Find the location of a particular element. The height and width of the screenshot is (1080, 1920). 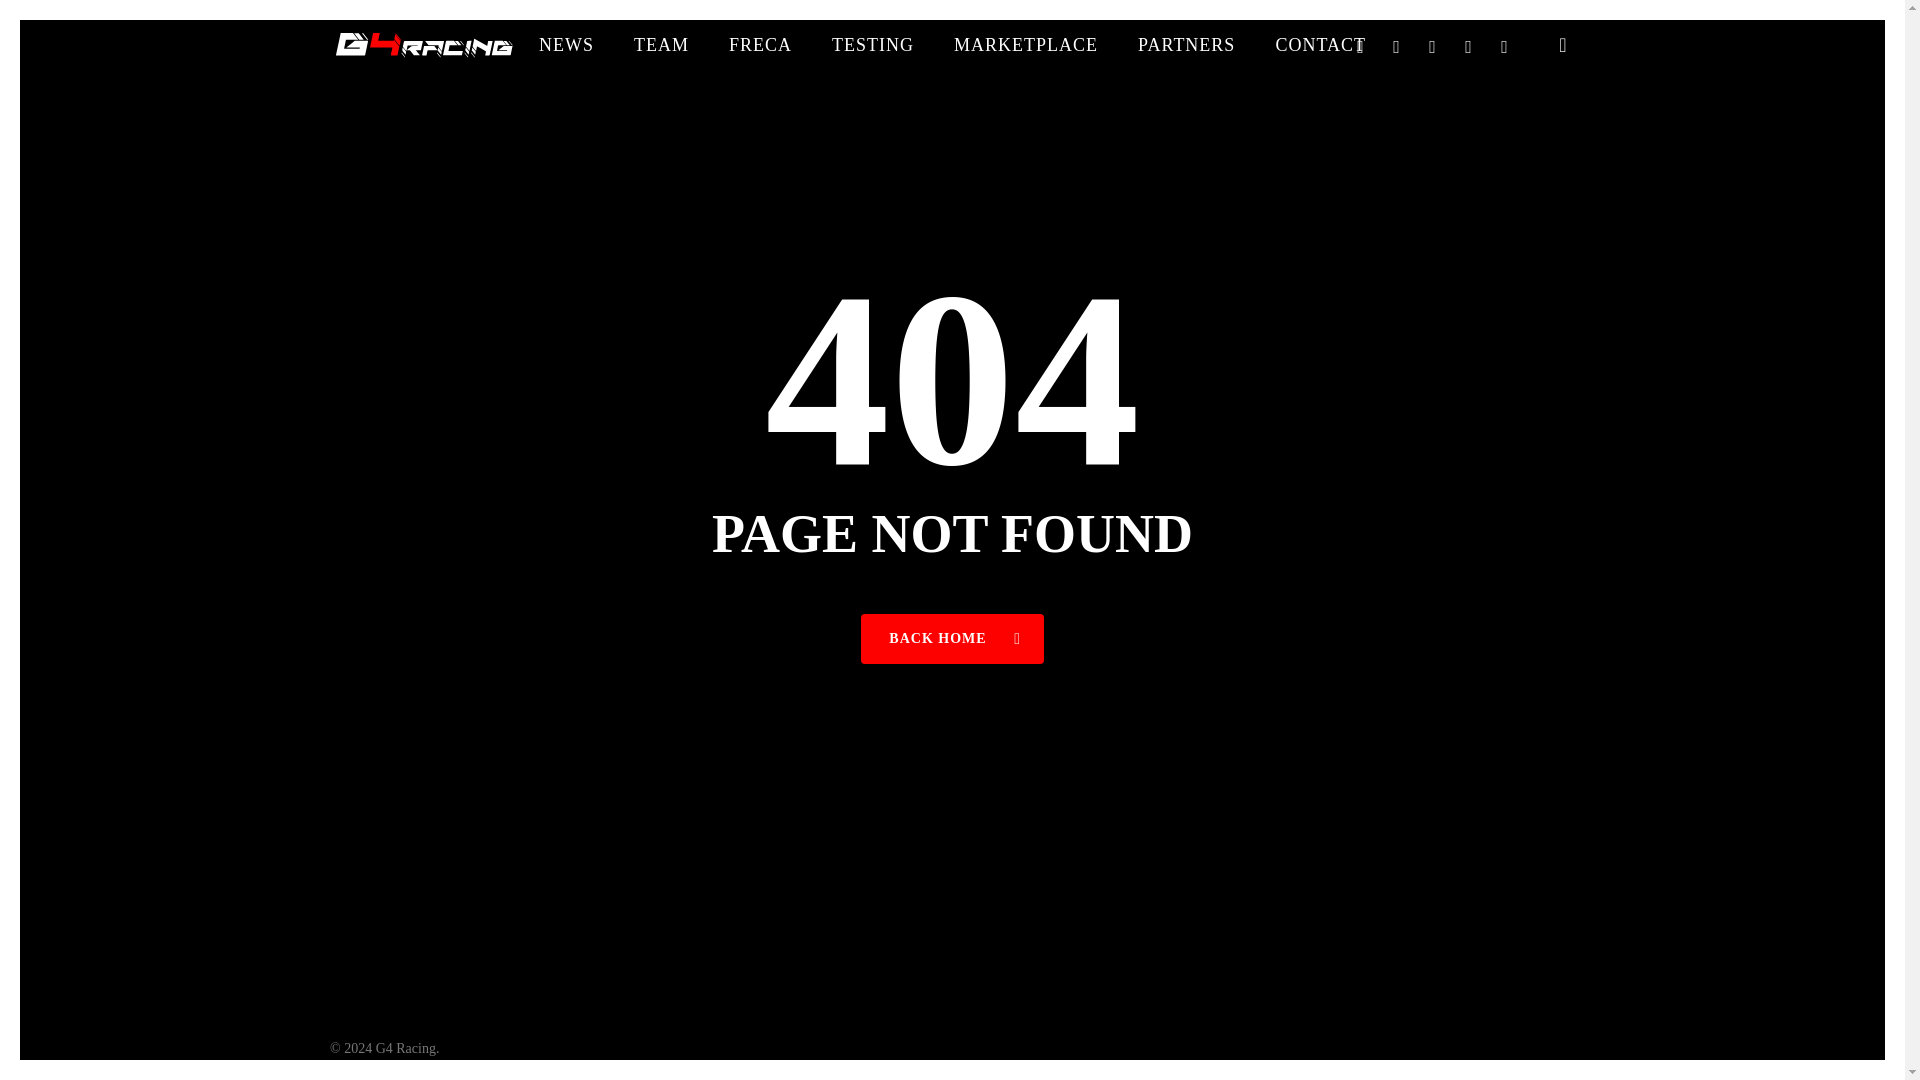

account is located at coordinates (1562, 44).